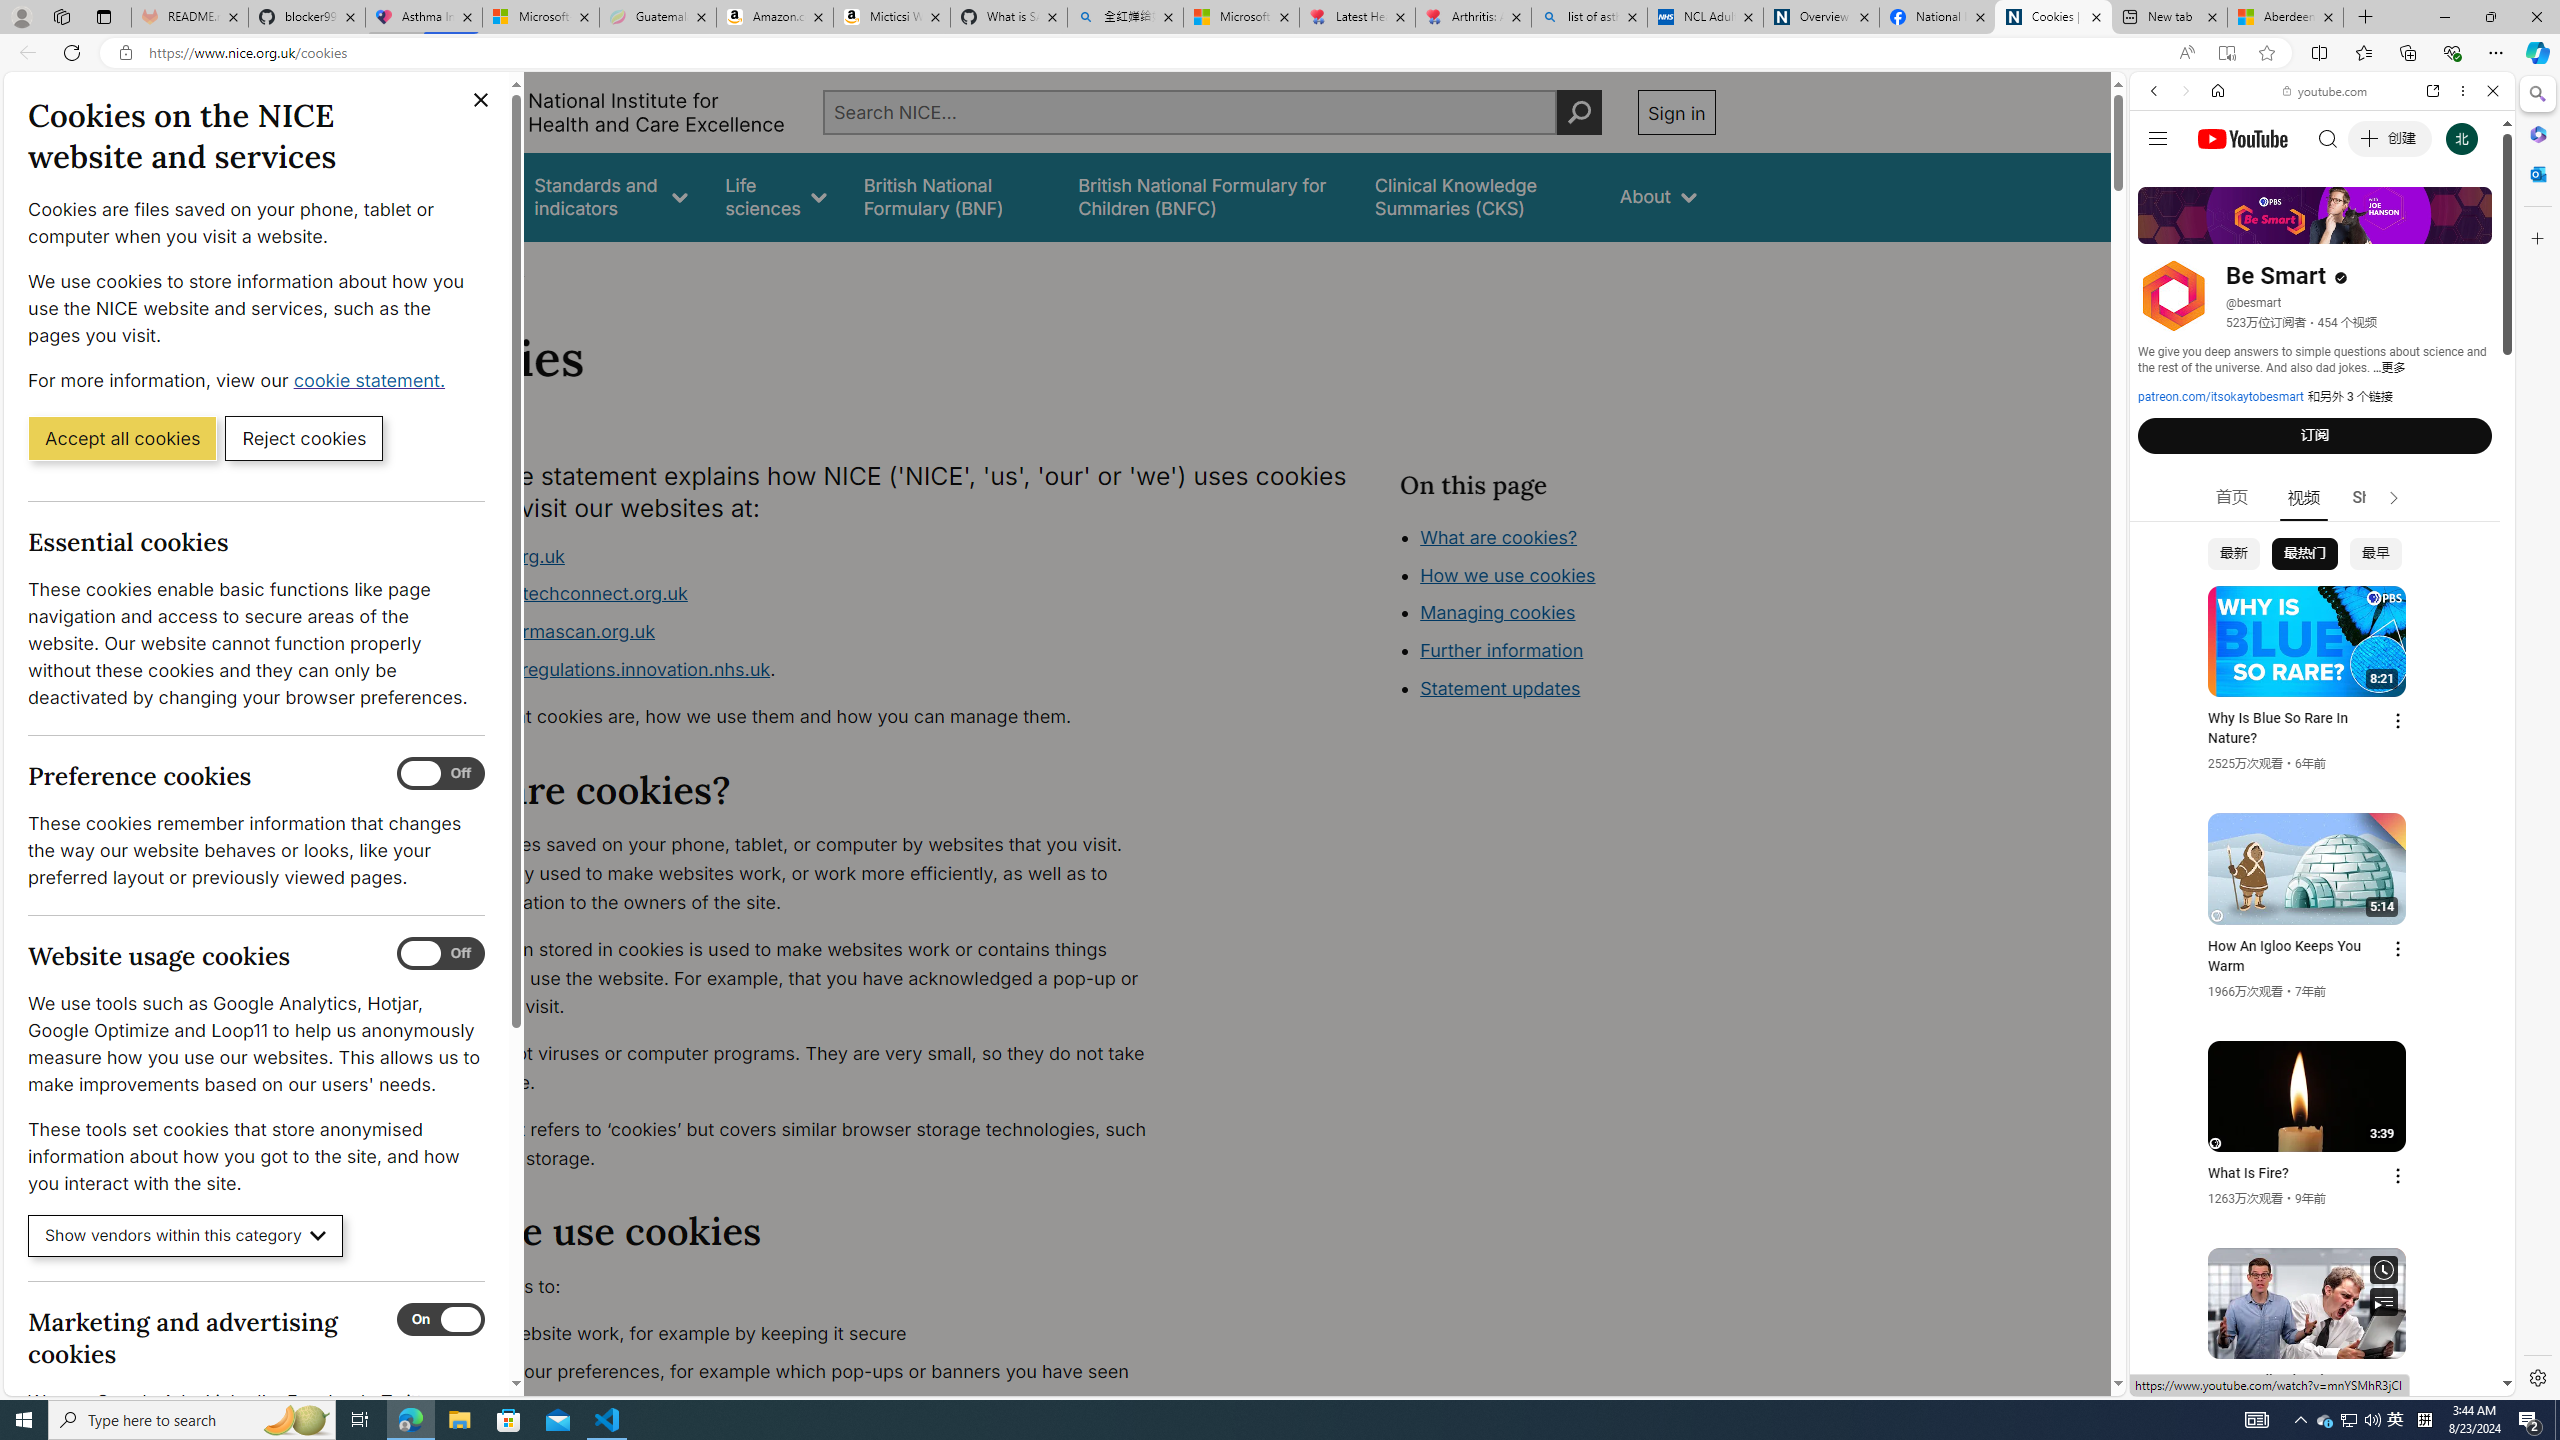 Image resolution: width=2560 pixels, height=1440 pixels. I want to click on patreon.com/itsokaytobesmart, so click(2220, 397).